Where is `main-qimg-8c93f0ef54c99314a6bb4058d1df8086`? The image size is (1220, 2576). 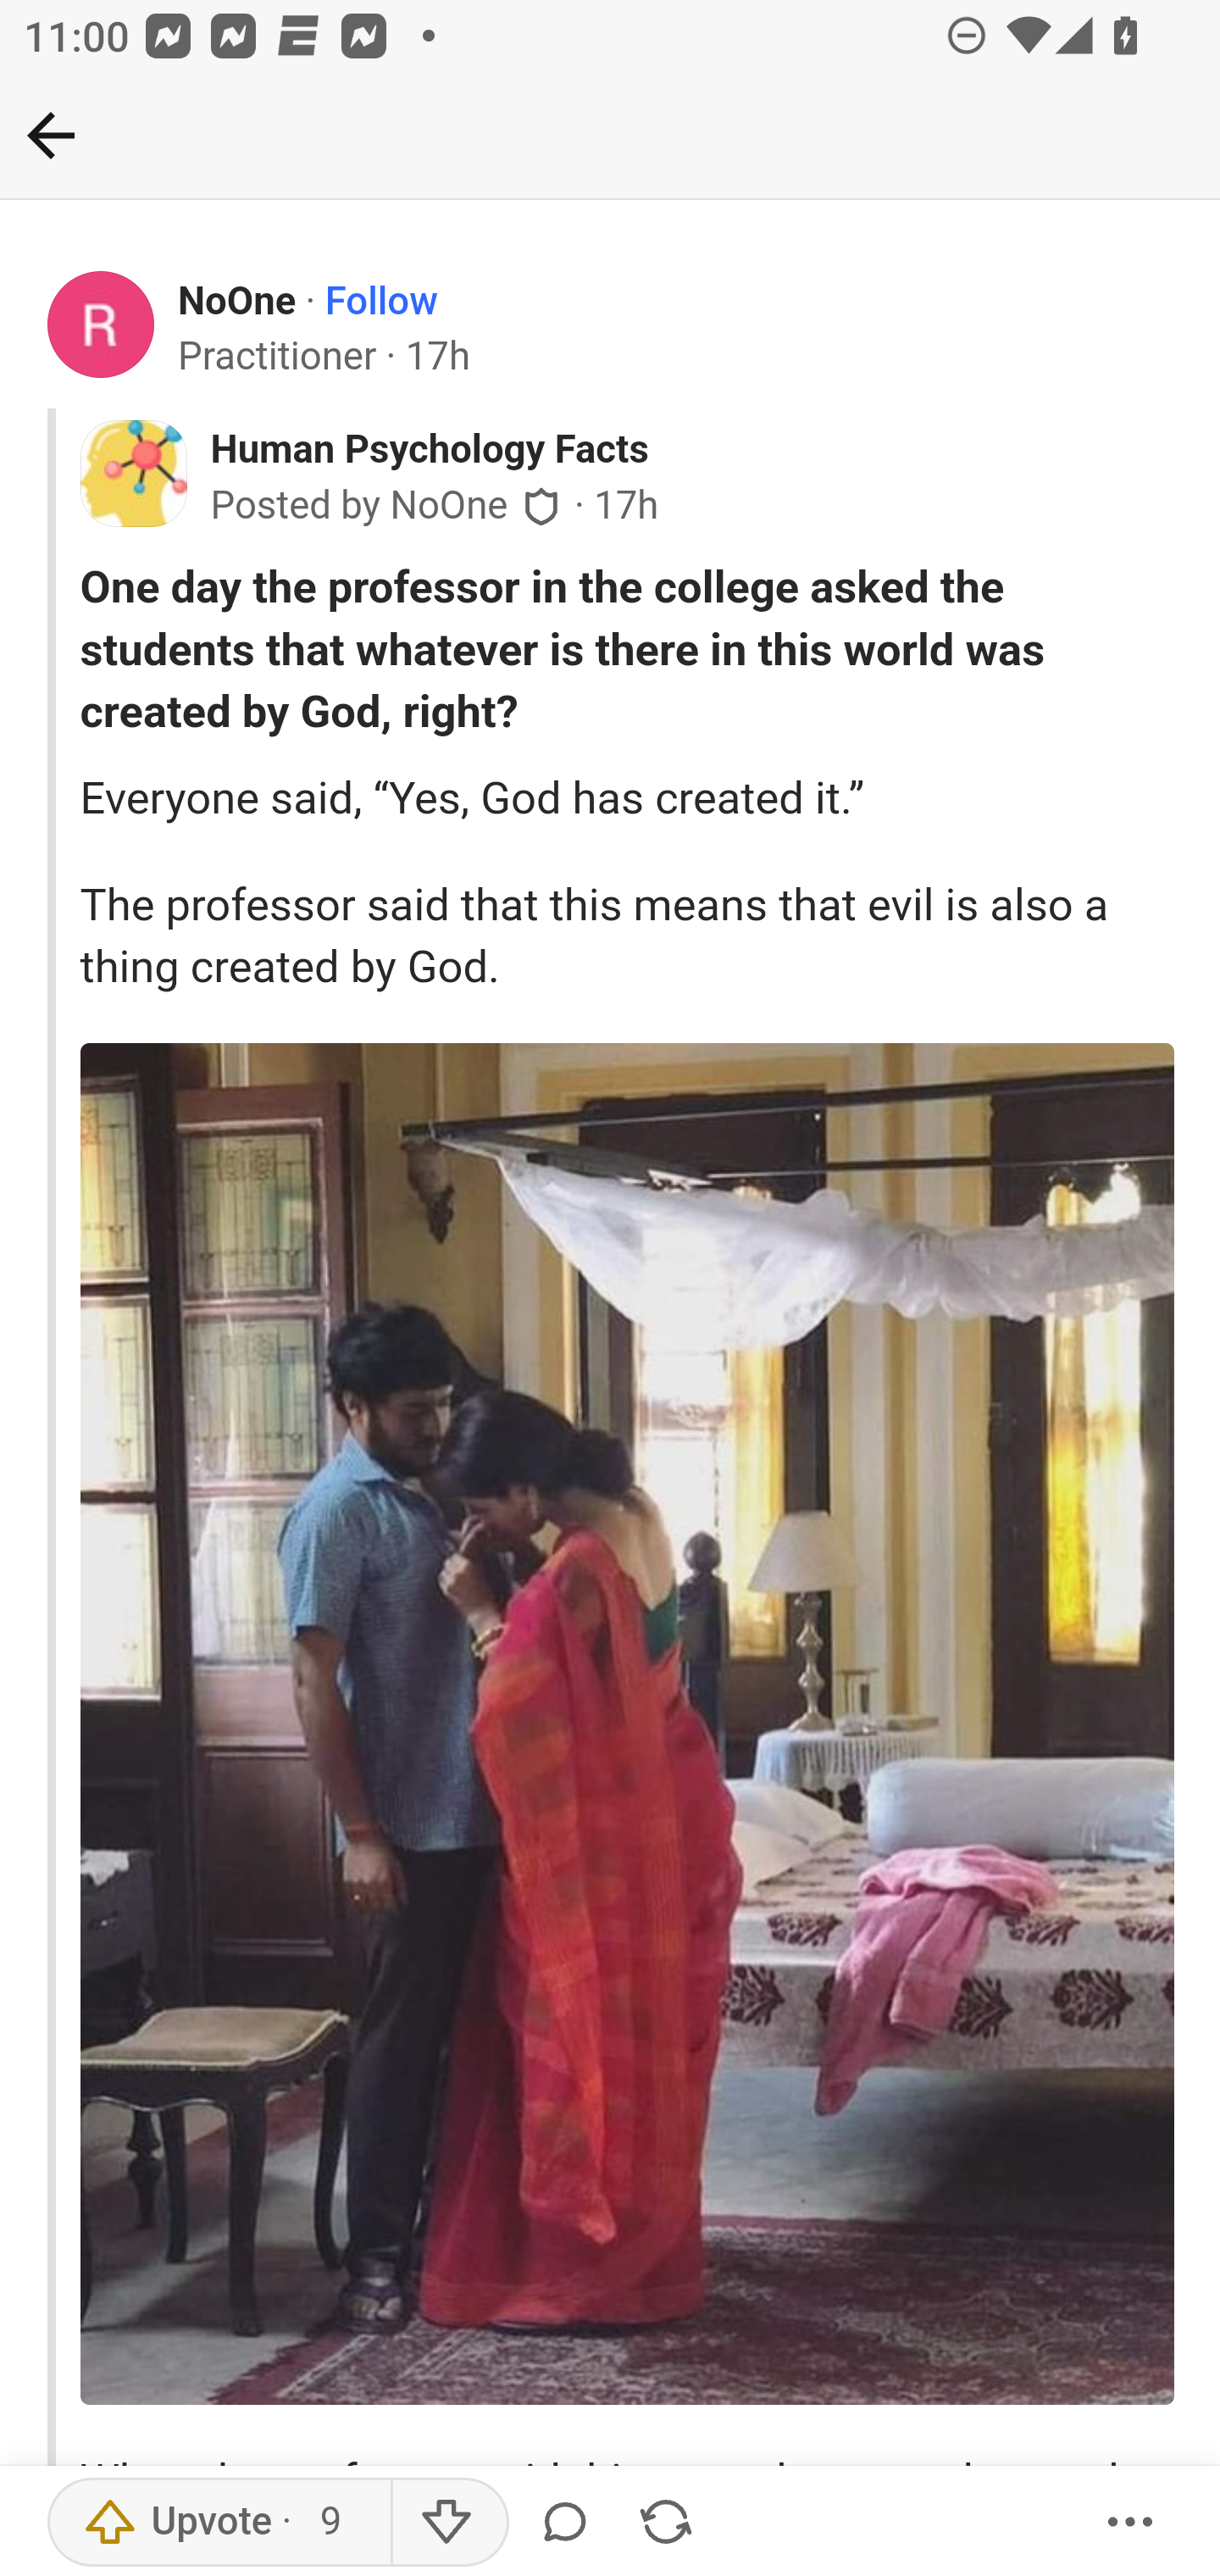 main-qimg-8c93f0ef54c99314a6bb4058d1df8086 is located at coordinates (627, 1724).